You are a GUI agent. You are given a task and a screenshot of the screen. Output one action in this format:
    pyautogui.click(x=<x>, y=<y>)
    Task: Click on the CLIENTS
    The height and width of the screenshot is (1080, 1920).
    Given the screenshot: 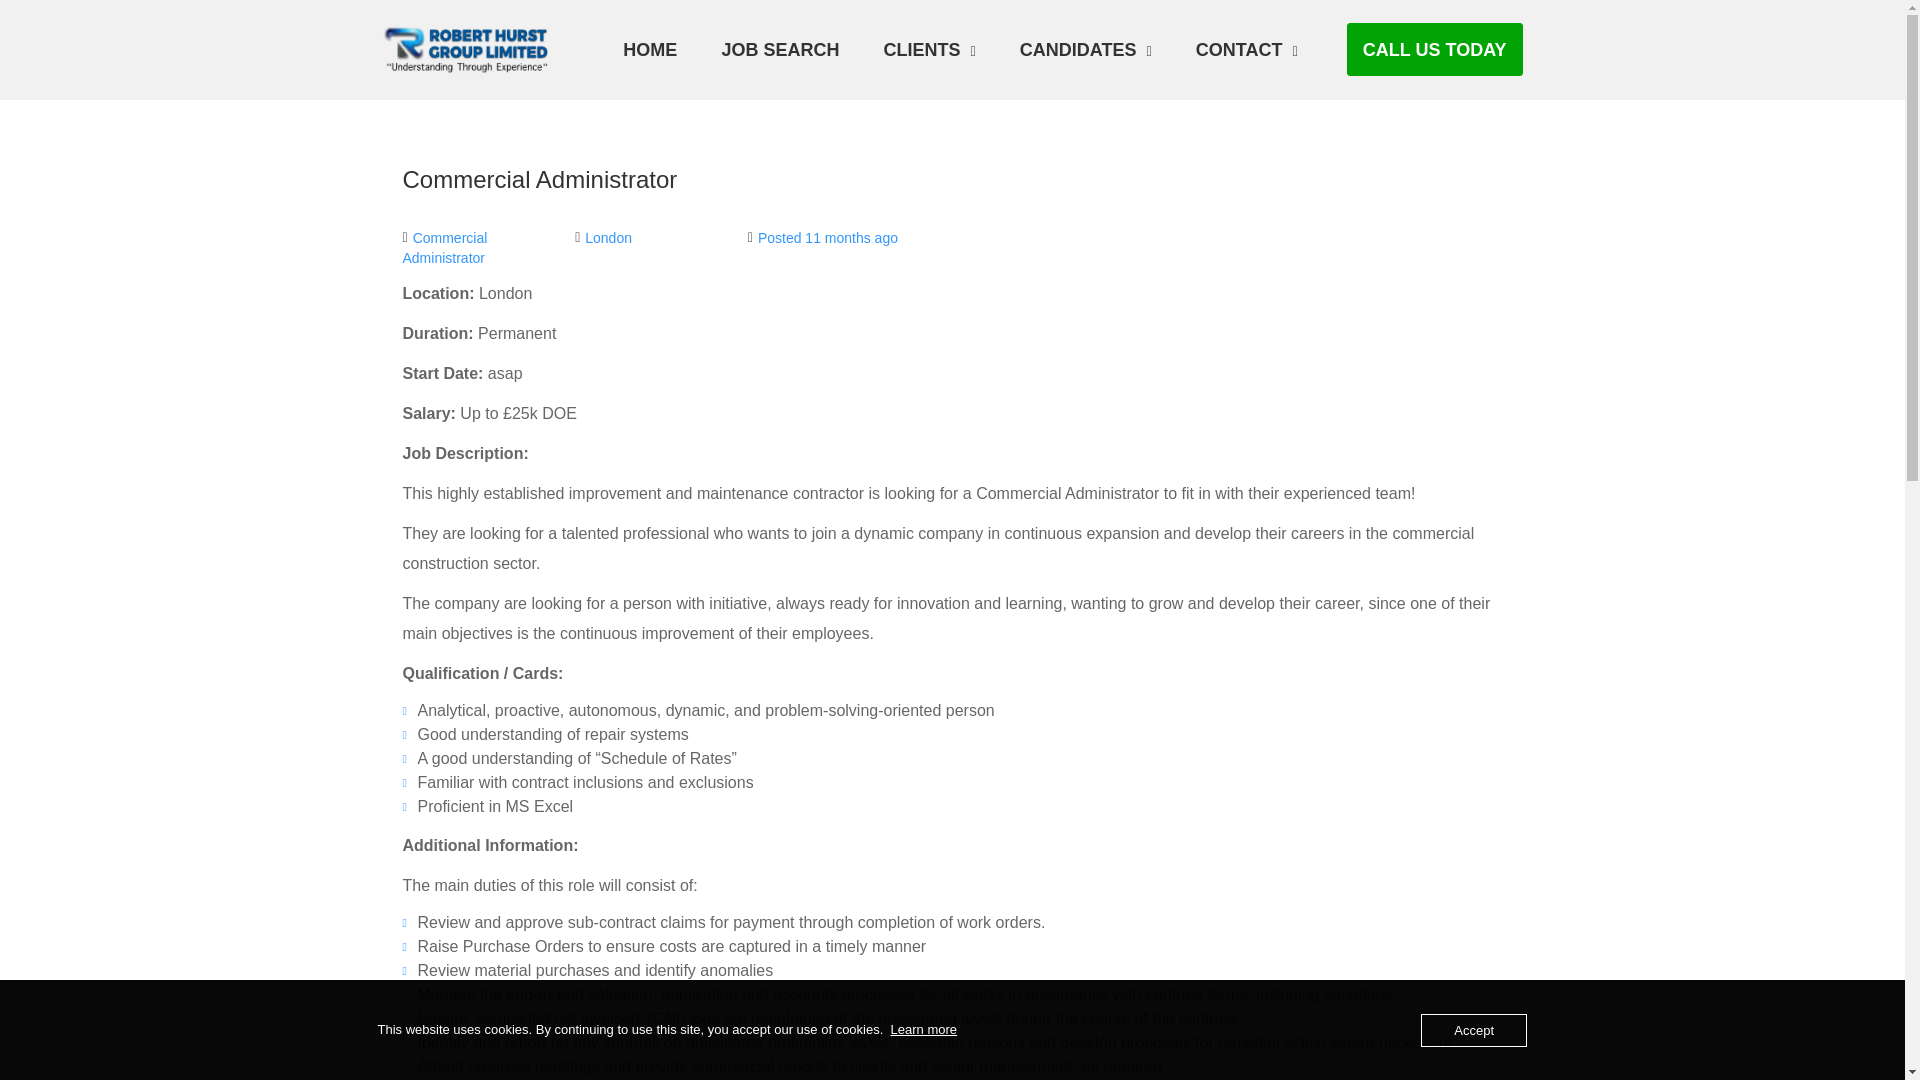 What is the action you would take?
    pyautogui.click(x=928, y=49)
    